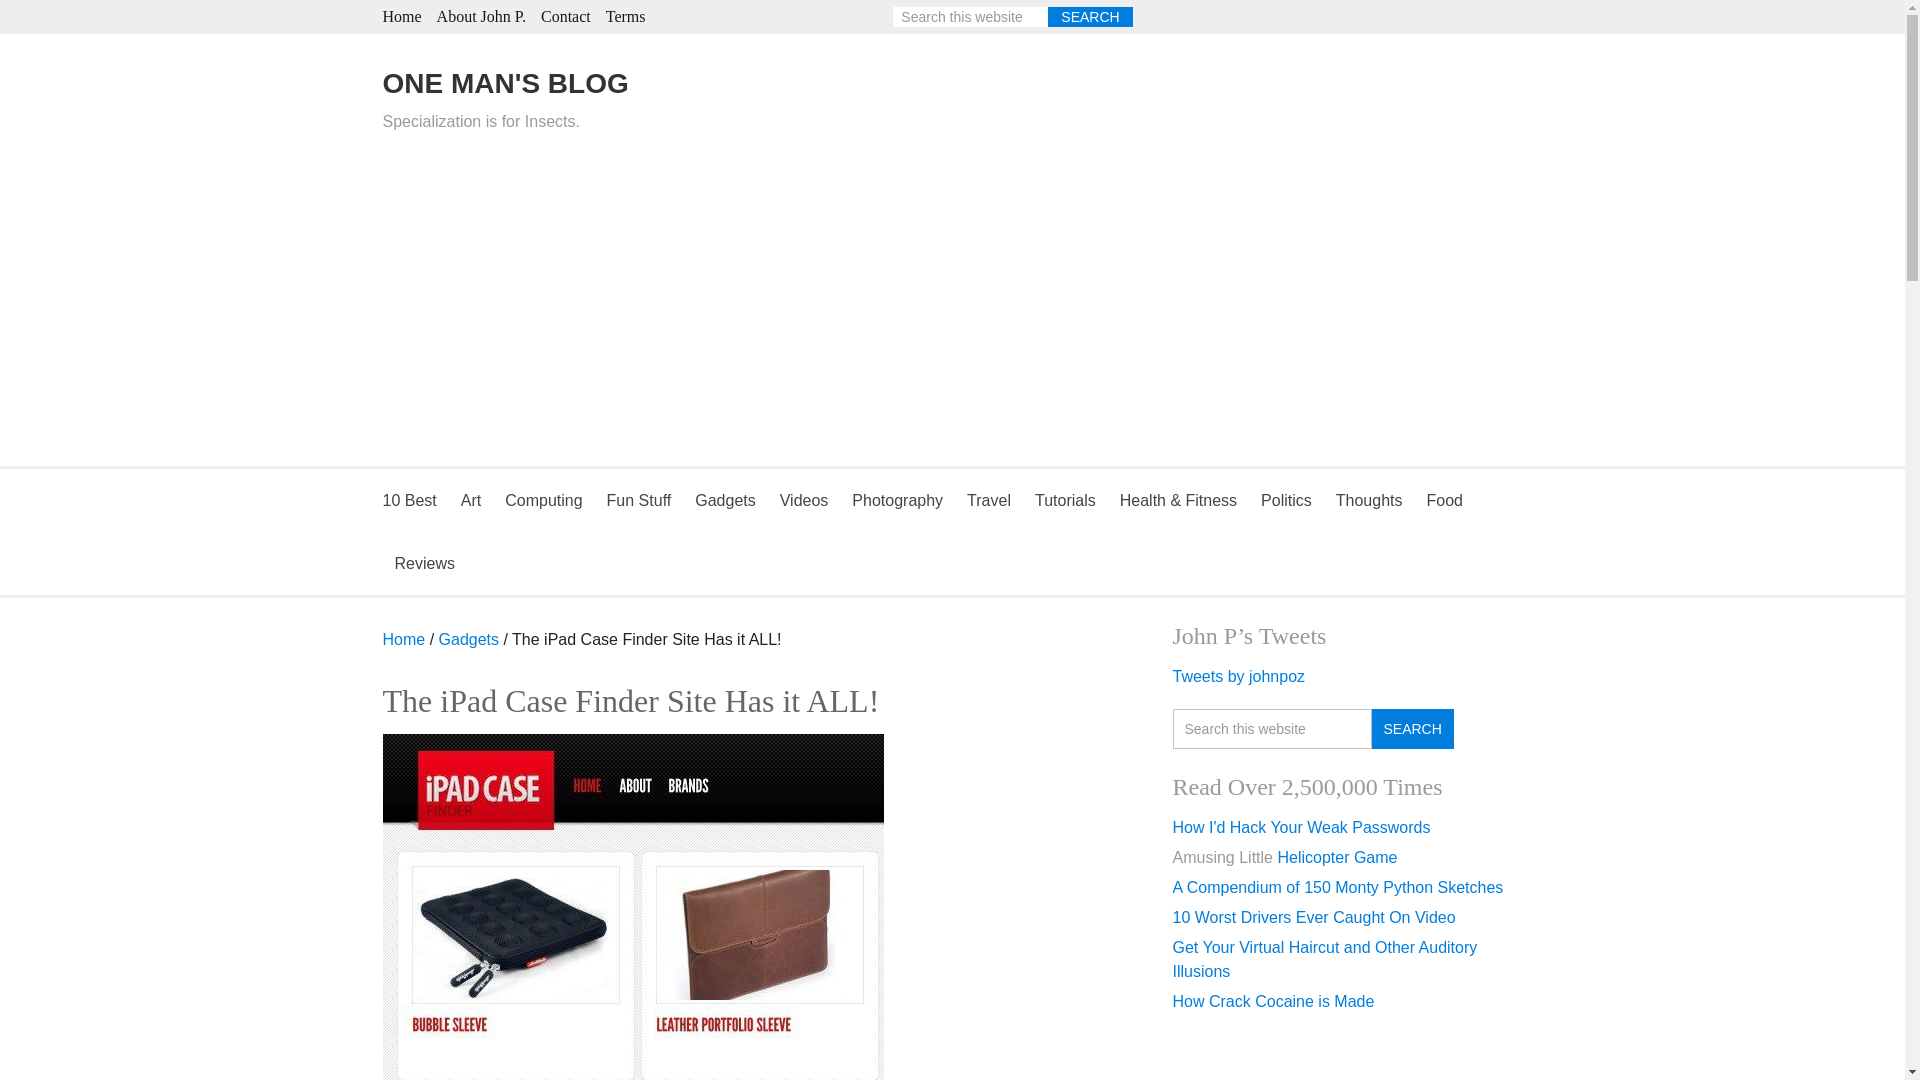  Describe the element at coordinates (1065, 500) in the screenshot. I see `Tutorials` at that location.